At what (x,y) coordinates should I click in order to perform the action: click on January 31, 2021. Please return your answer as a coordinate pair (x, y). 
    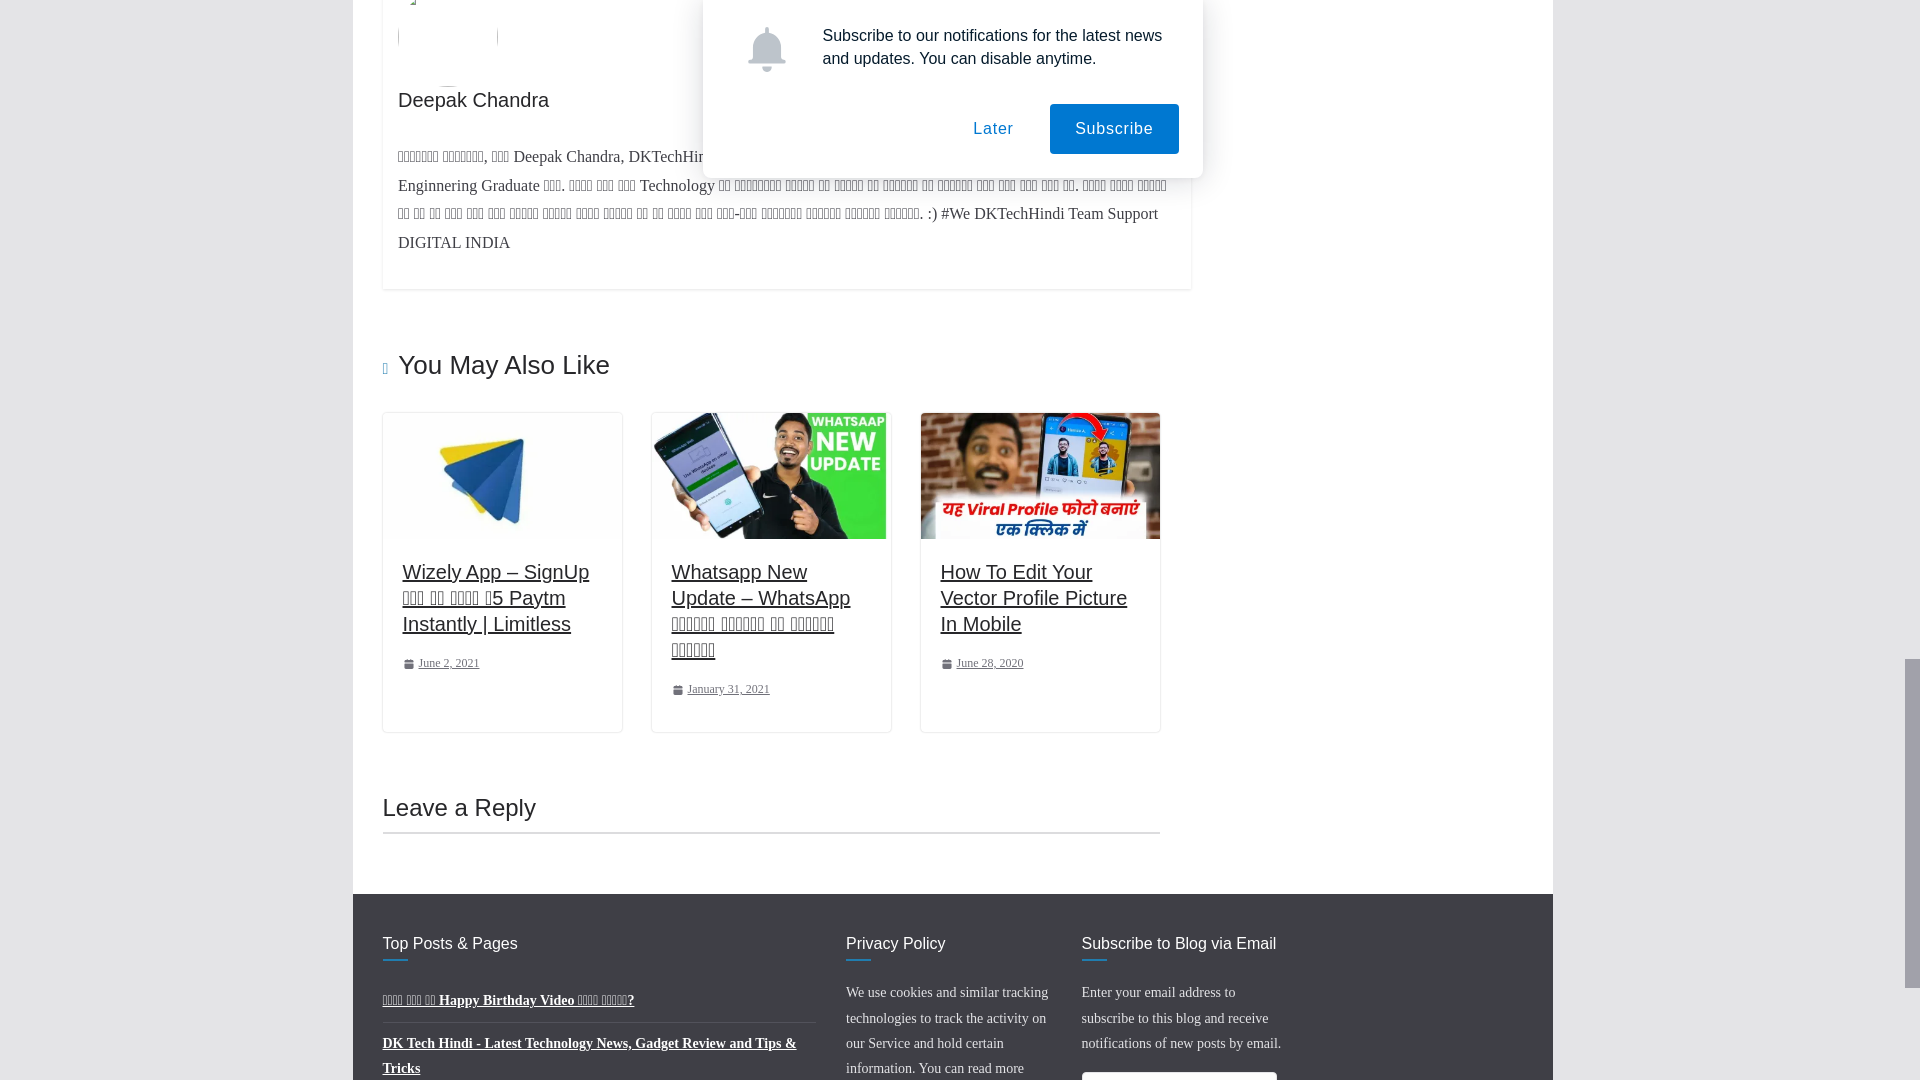
    Looking at the image, I should click on (720, 690).